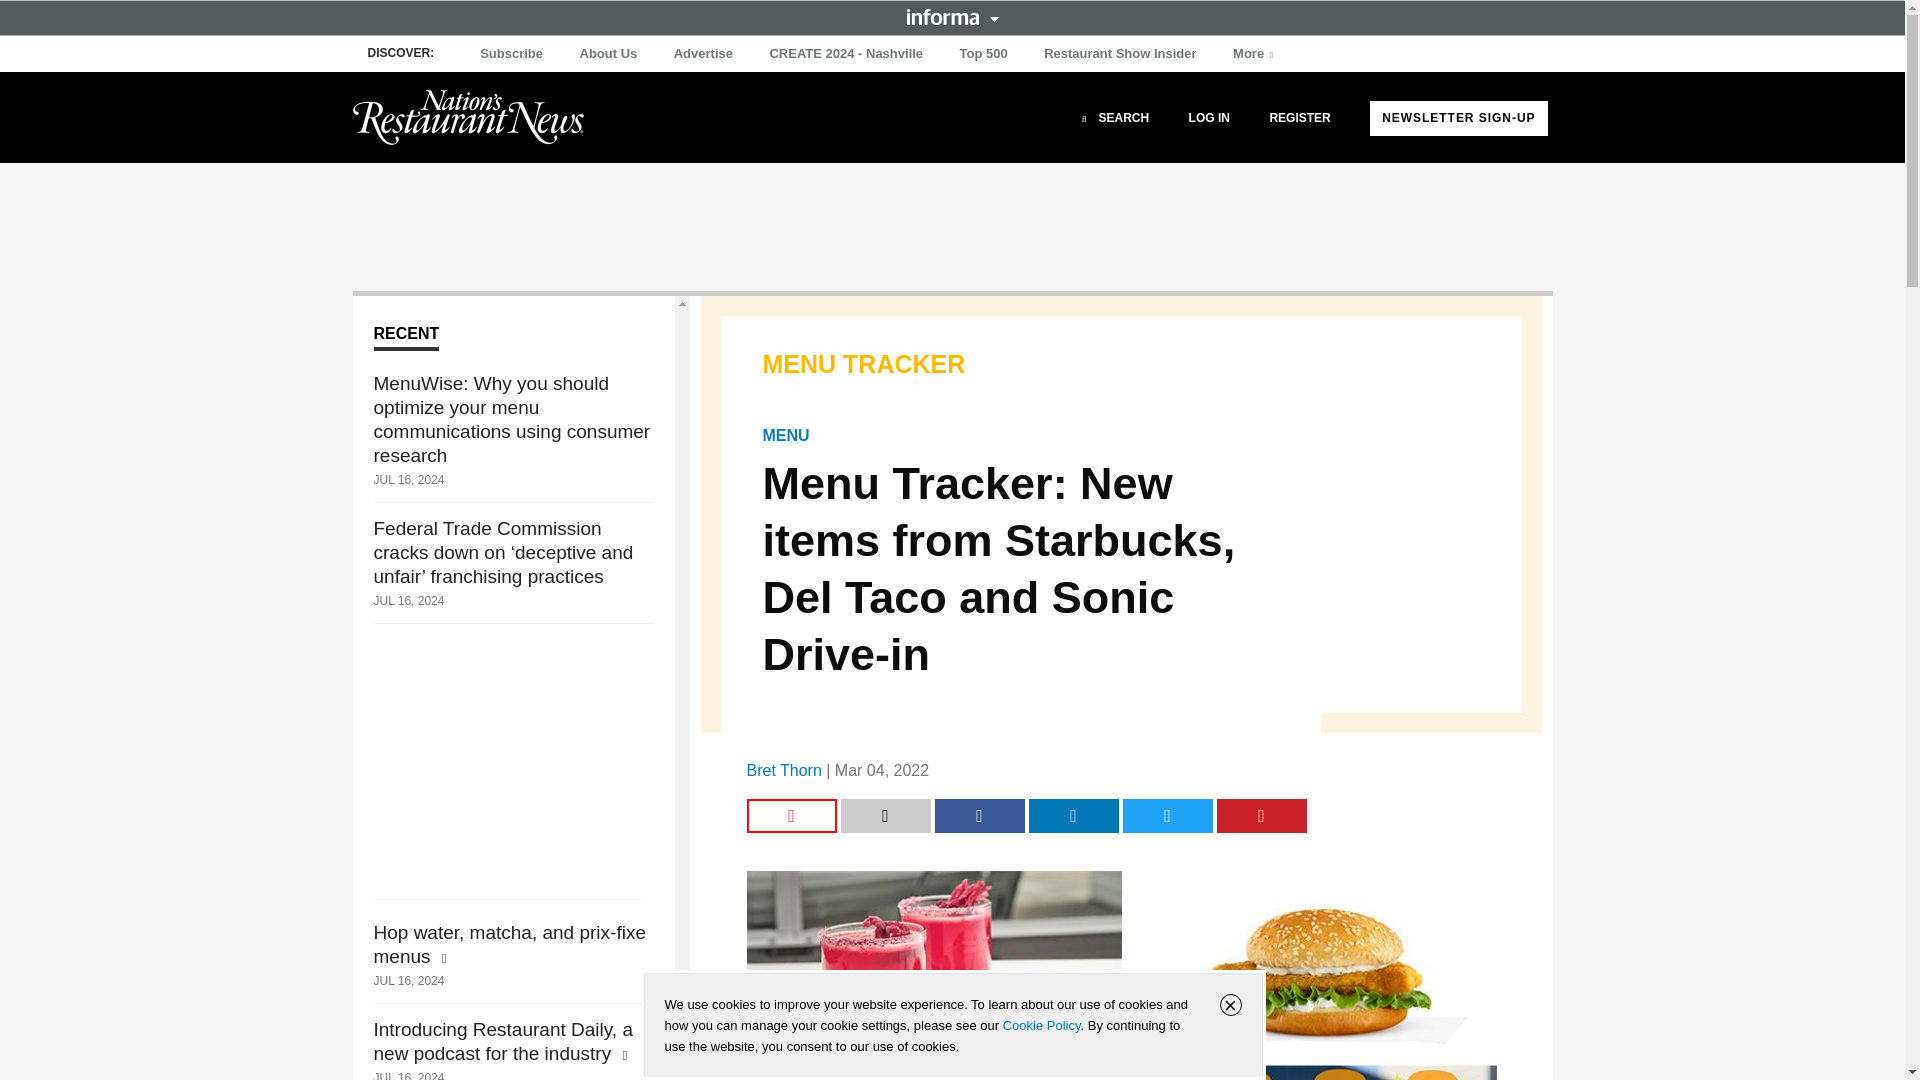  Describe the element at coordinates (1112, 118) in the screenshot. I see `SEARCH` at that location.